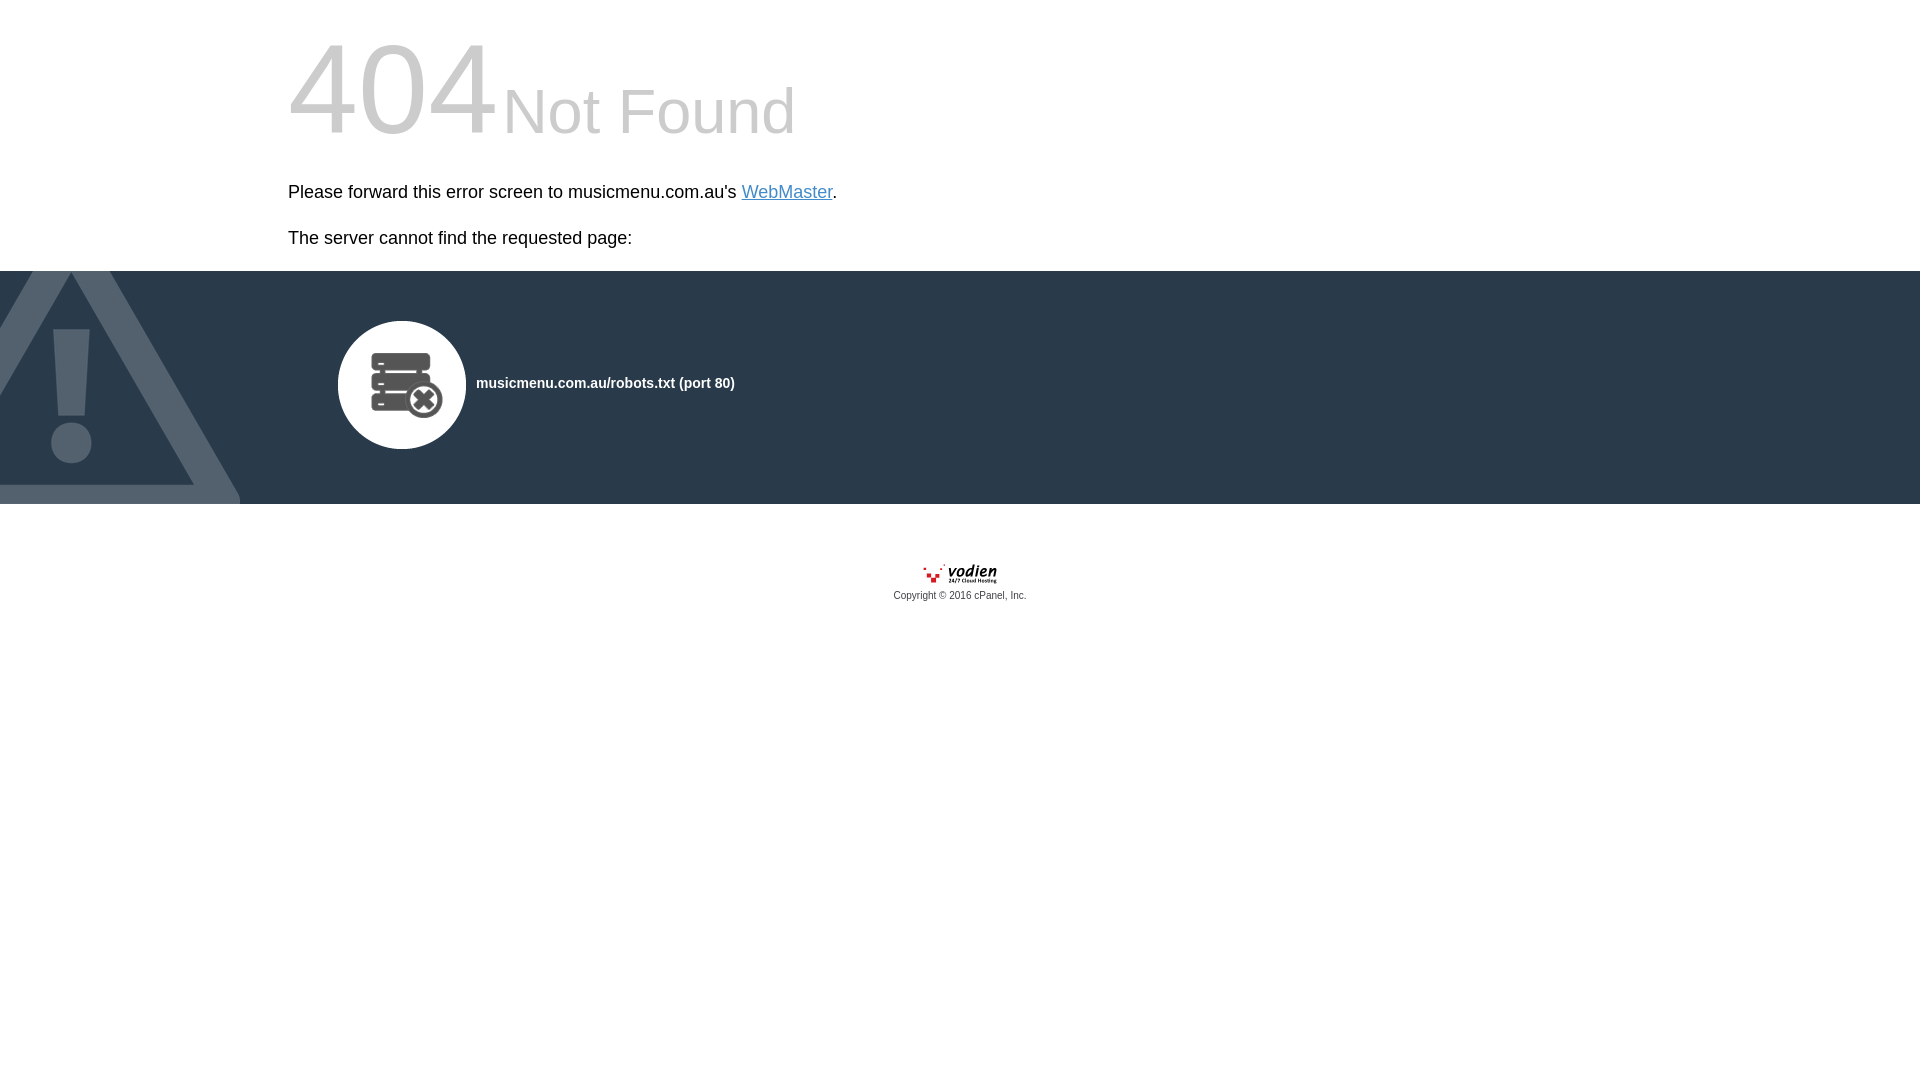 The image size is (1920, 1080). I want to click on WebMaster, so click(788, 192).